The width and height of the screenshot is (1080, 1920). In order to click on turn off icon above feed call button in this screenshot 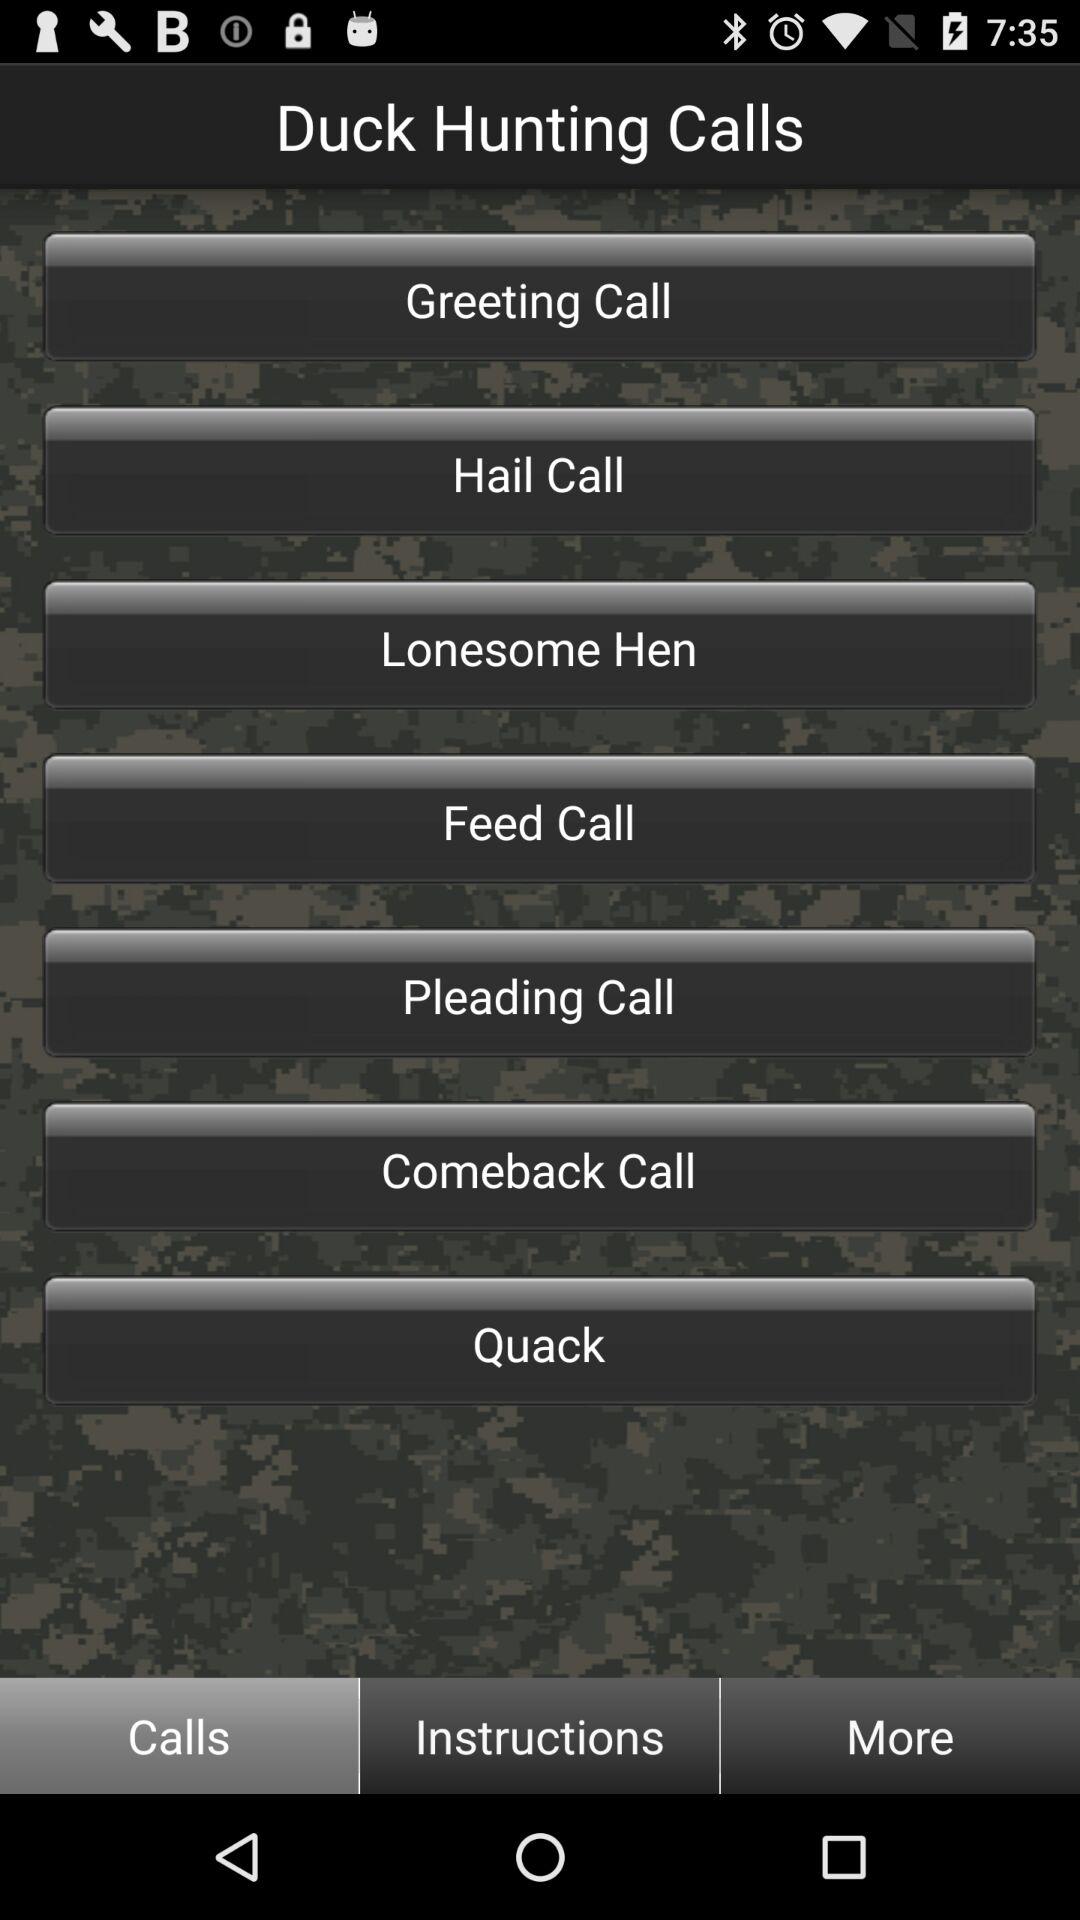, I will do `click(540, 644)`.